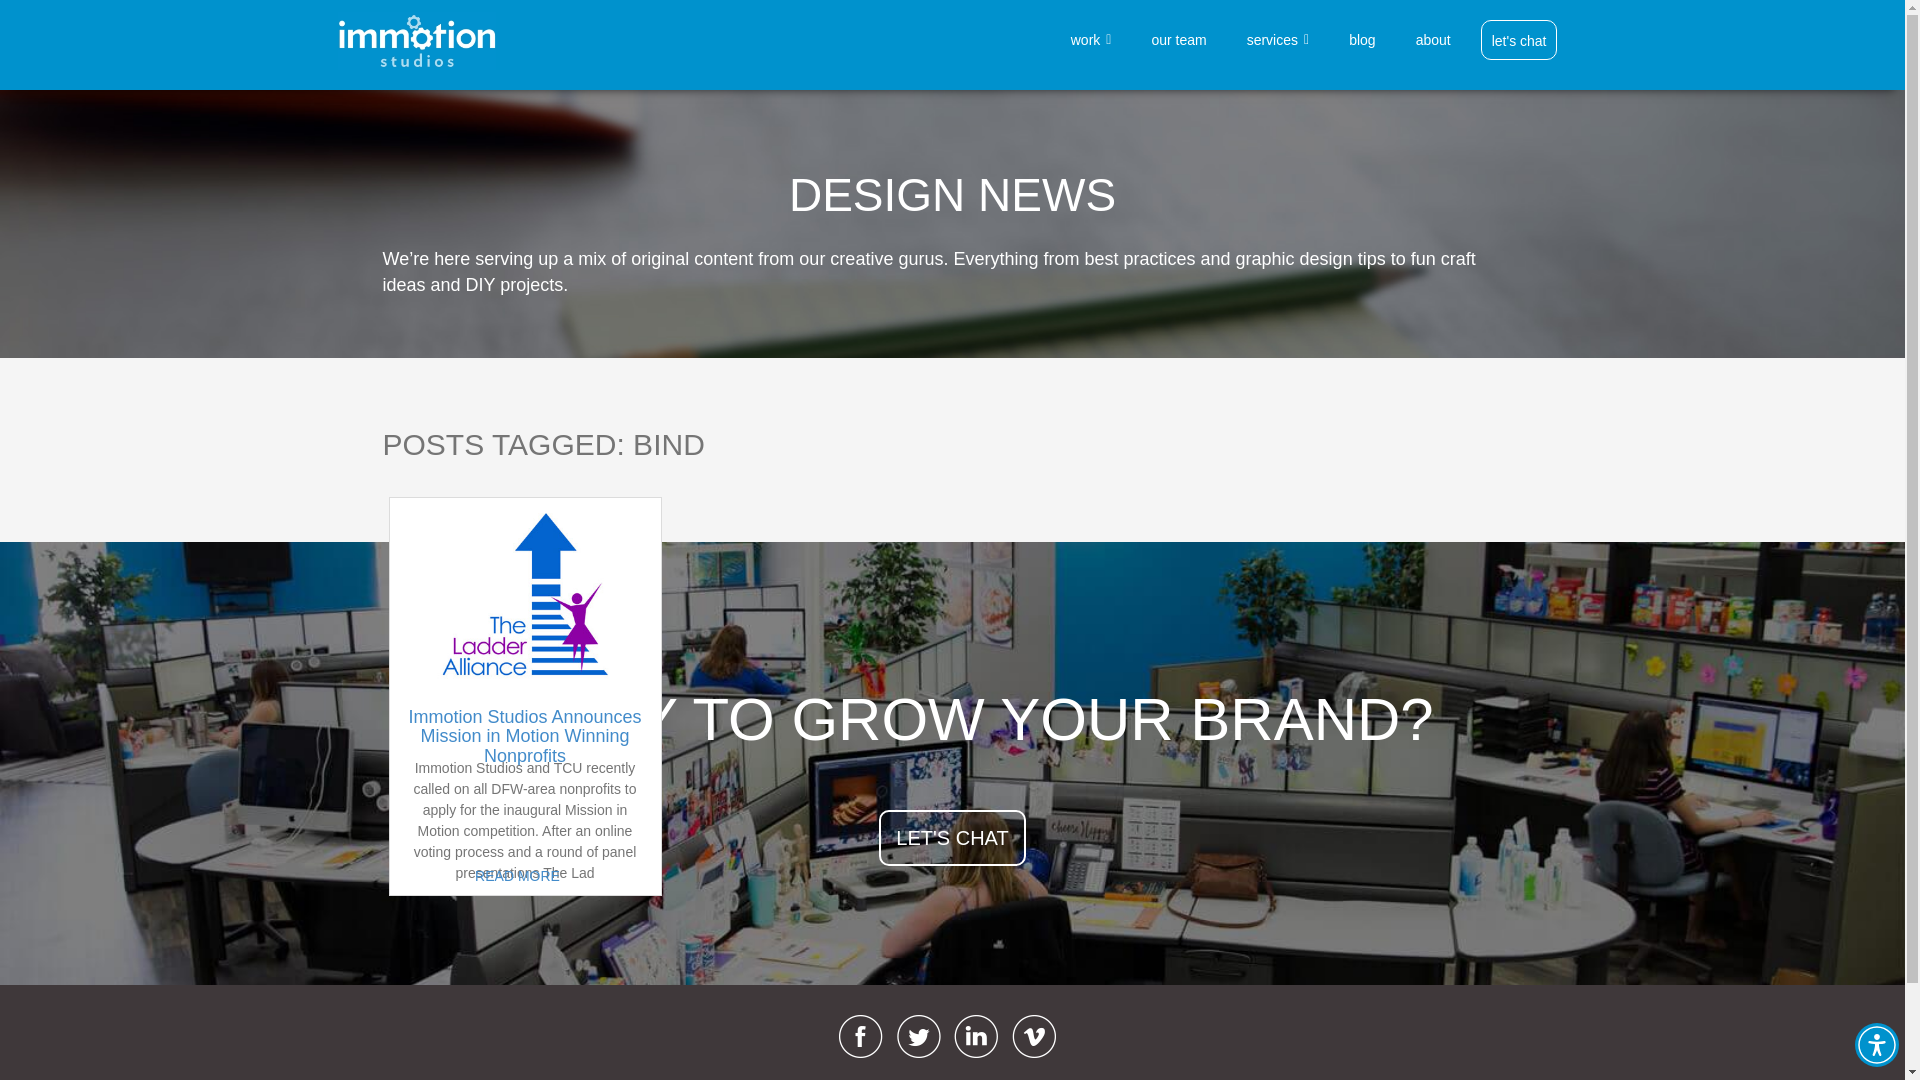 The width and height of the screenshot is (1920, 1080). What do you see at coordinates (1178, 40) in the screenshot?
I see `our team` at bounding box center [1178, 40].